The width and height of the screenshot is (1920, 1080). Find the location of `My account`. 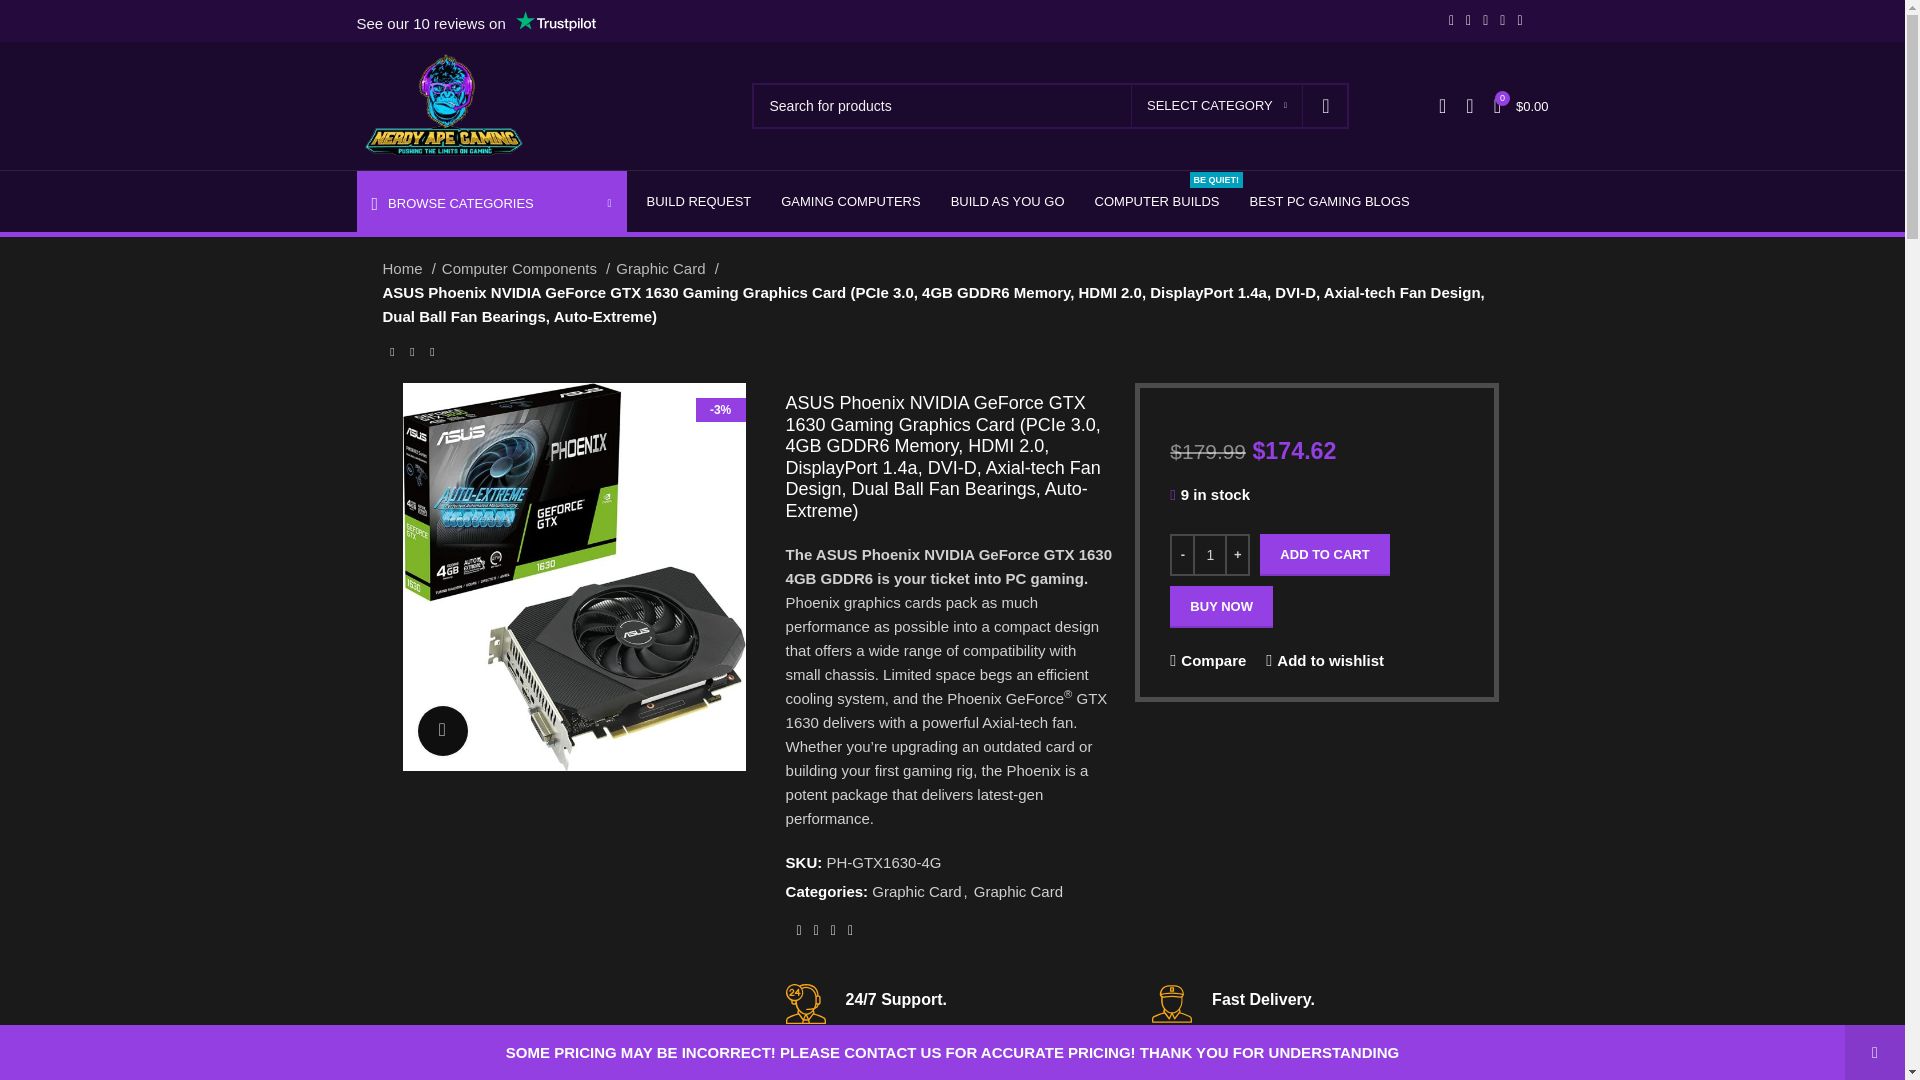

My account is located at coordinates (1442, 106).